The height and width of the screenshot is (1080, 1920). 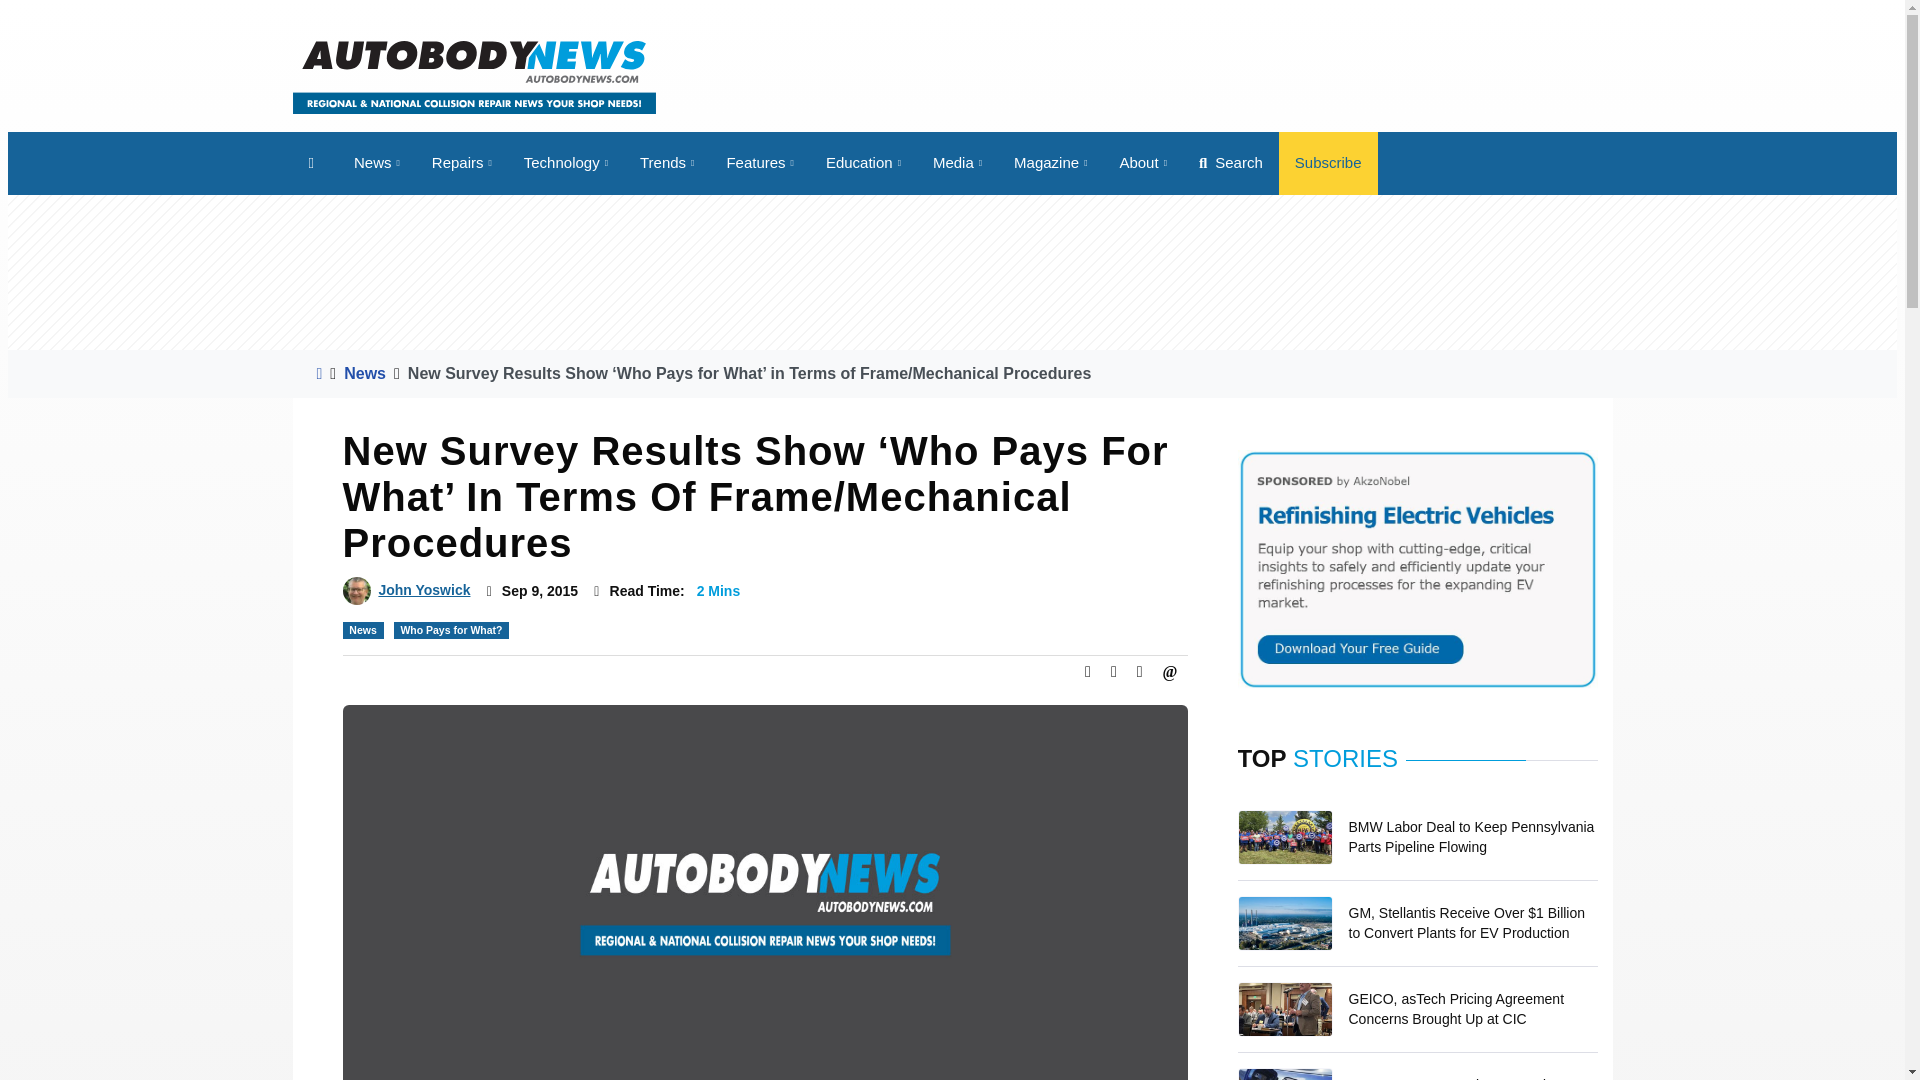 I want to click on 3rd party ad content, so click(x=1282, y=272).